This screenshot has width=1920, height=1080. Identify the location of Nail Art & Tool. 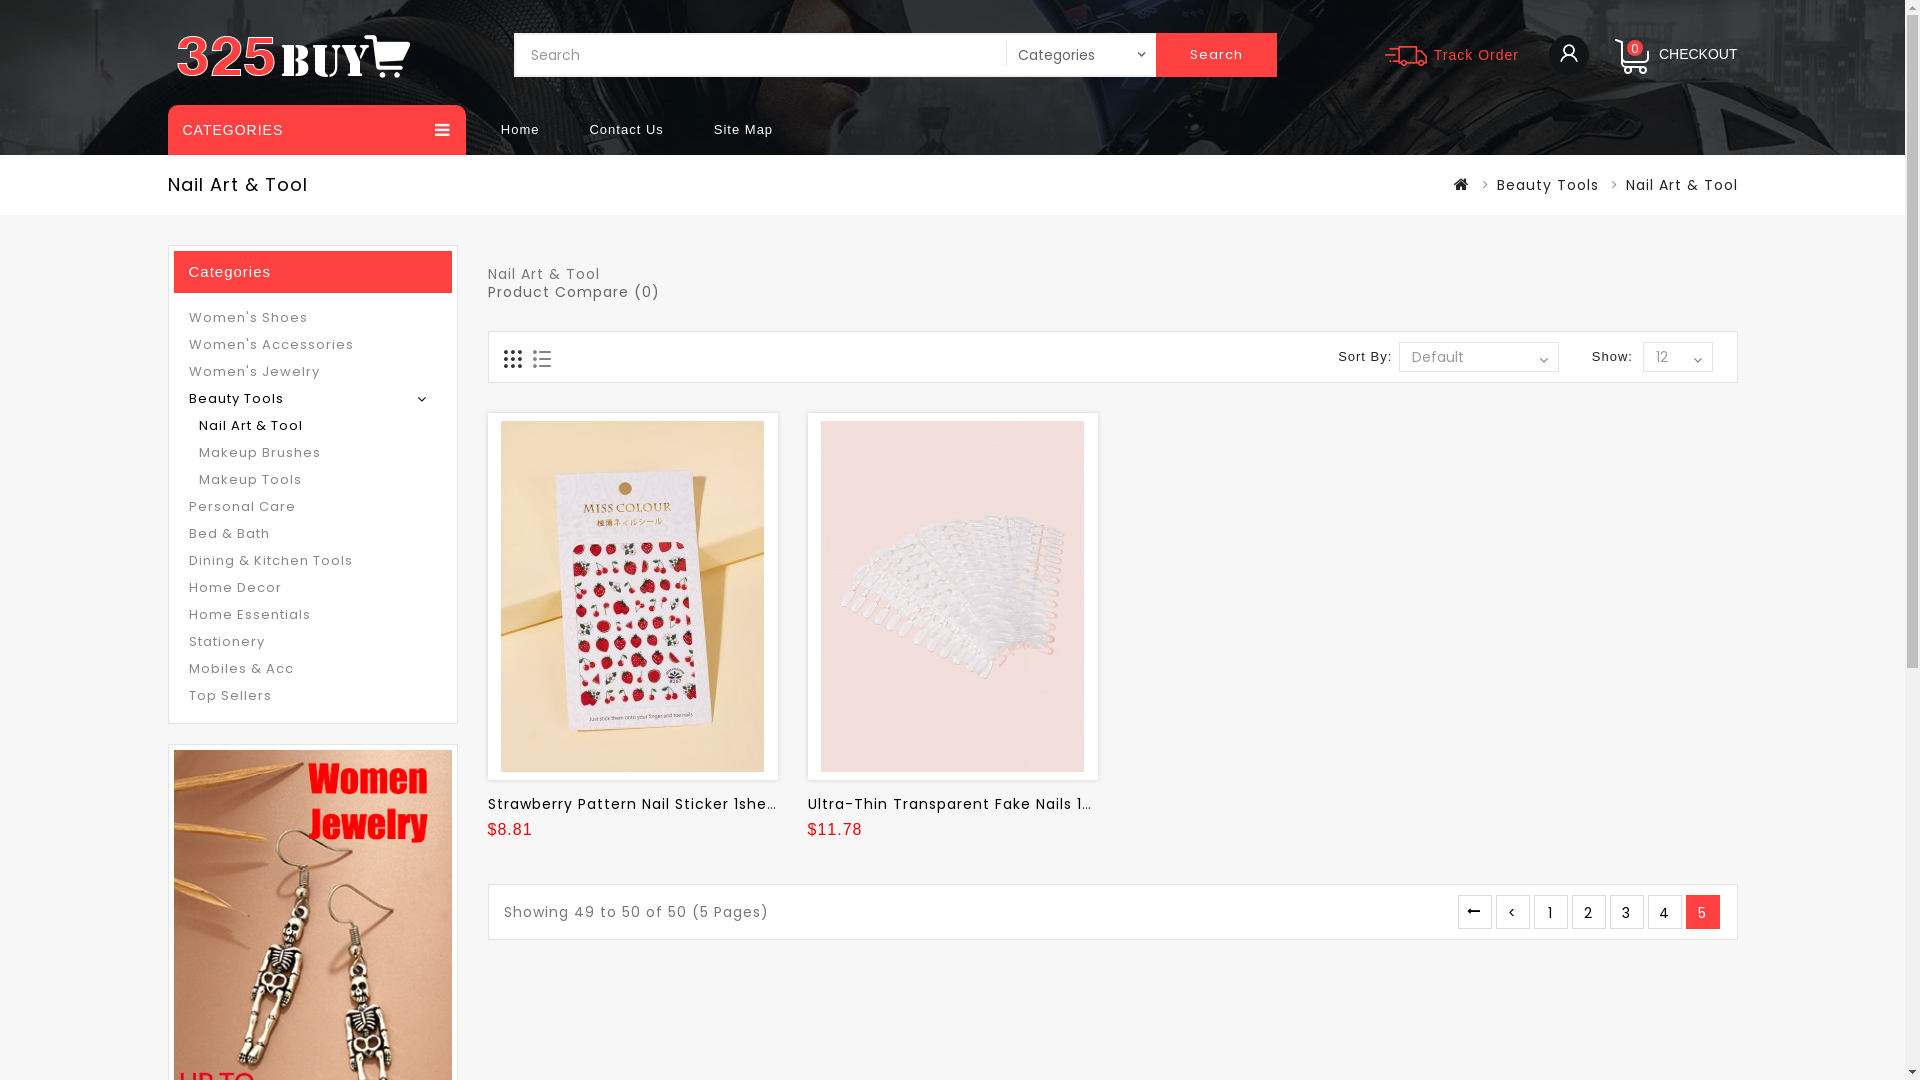
(317, 424).